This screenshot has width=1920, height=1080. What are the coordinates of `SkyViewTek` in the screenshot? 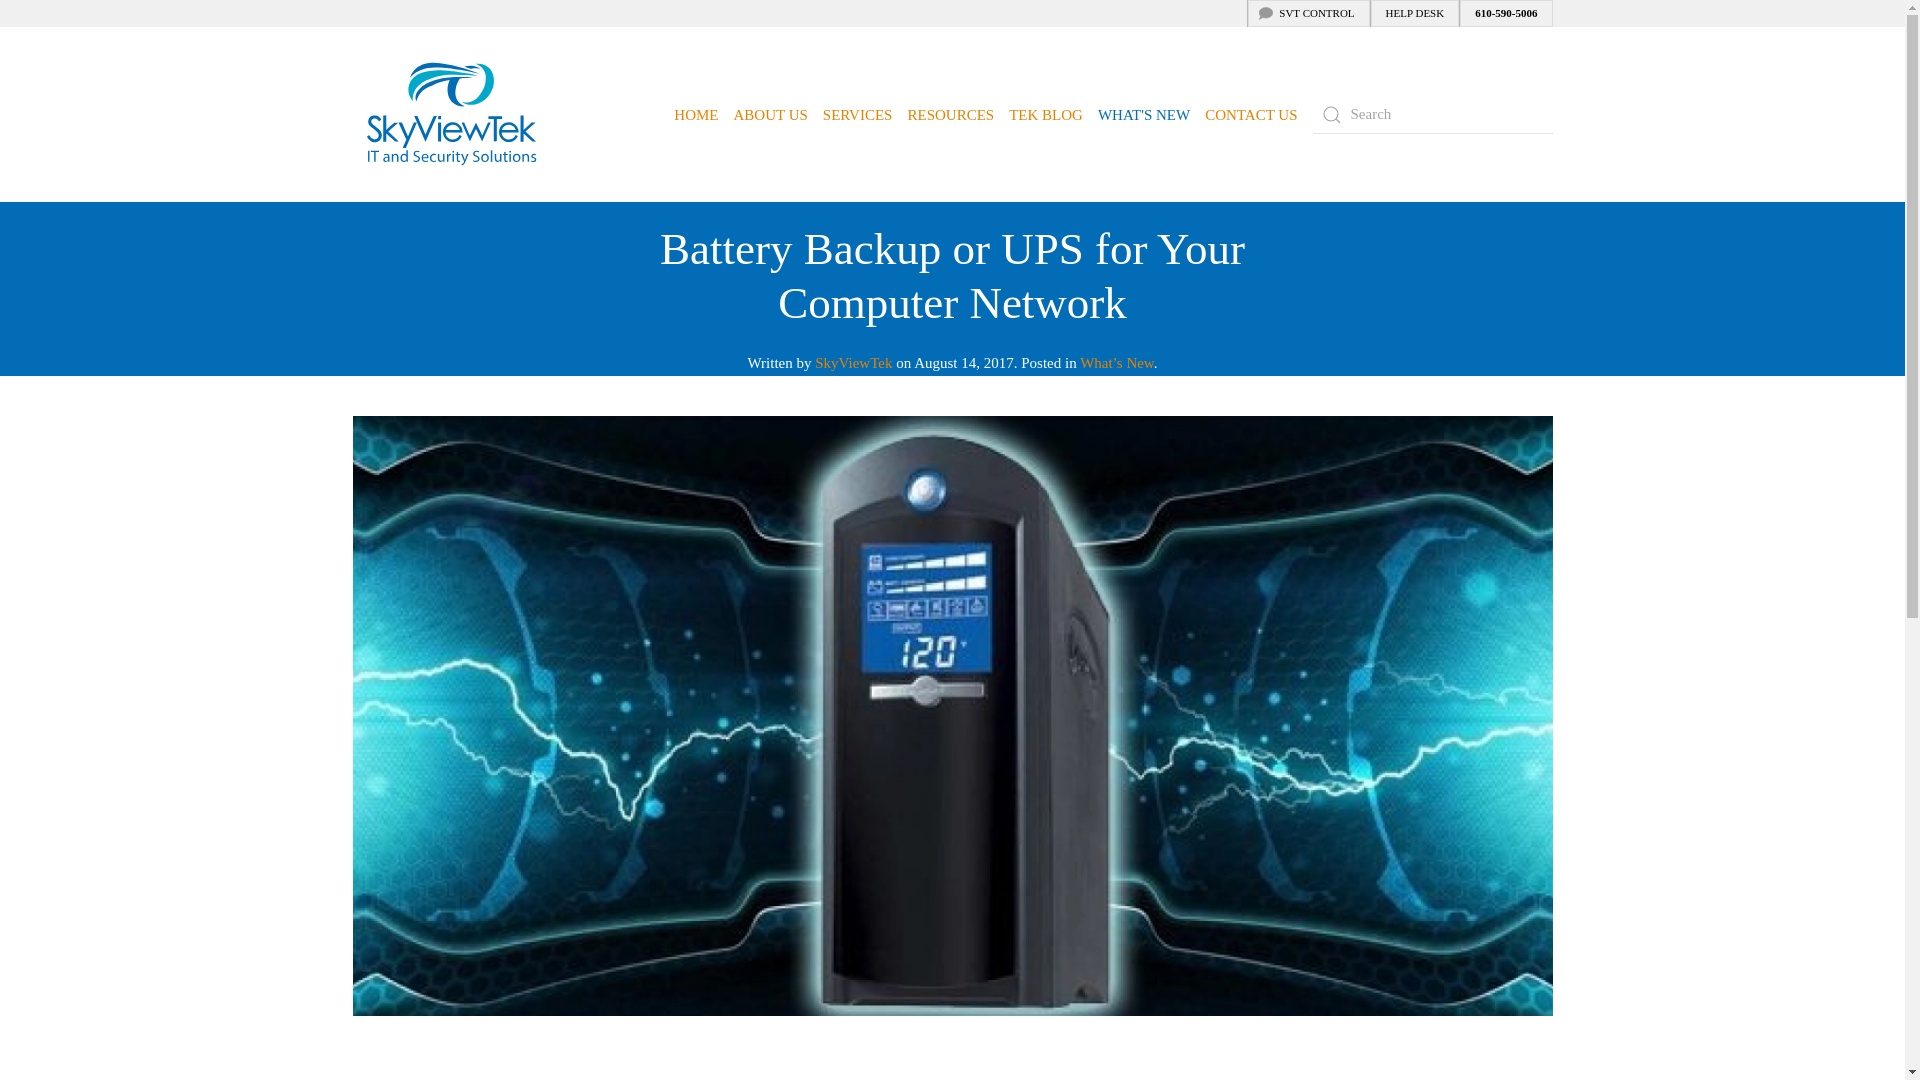 It's located at (853, 363).